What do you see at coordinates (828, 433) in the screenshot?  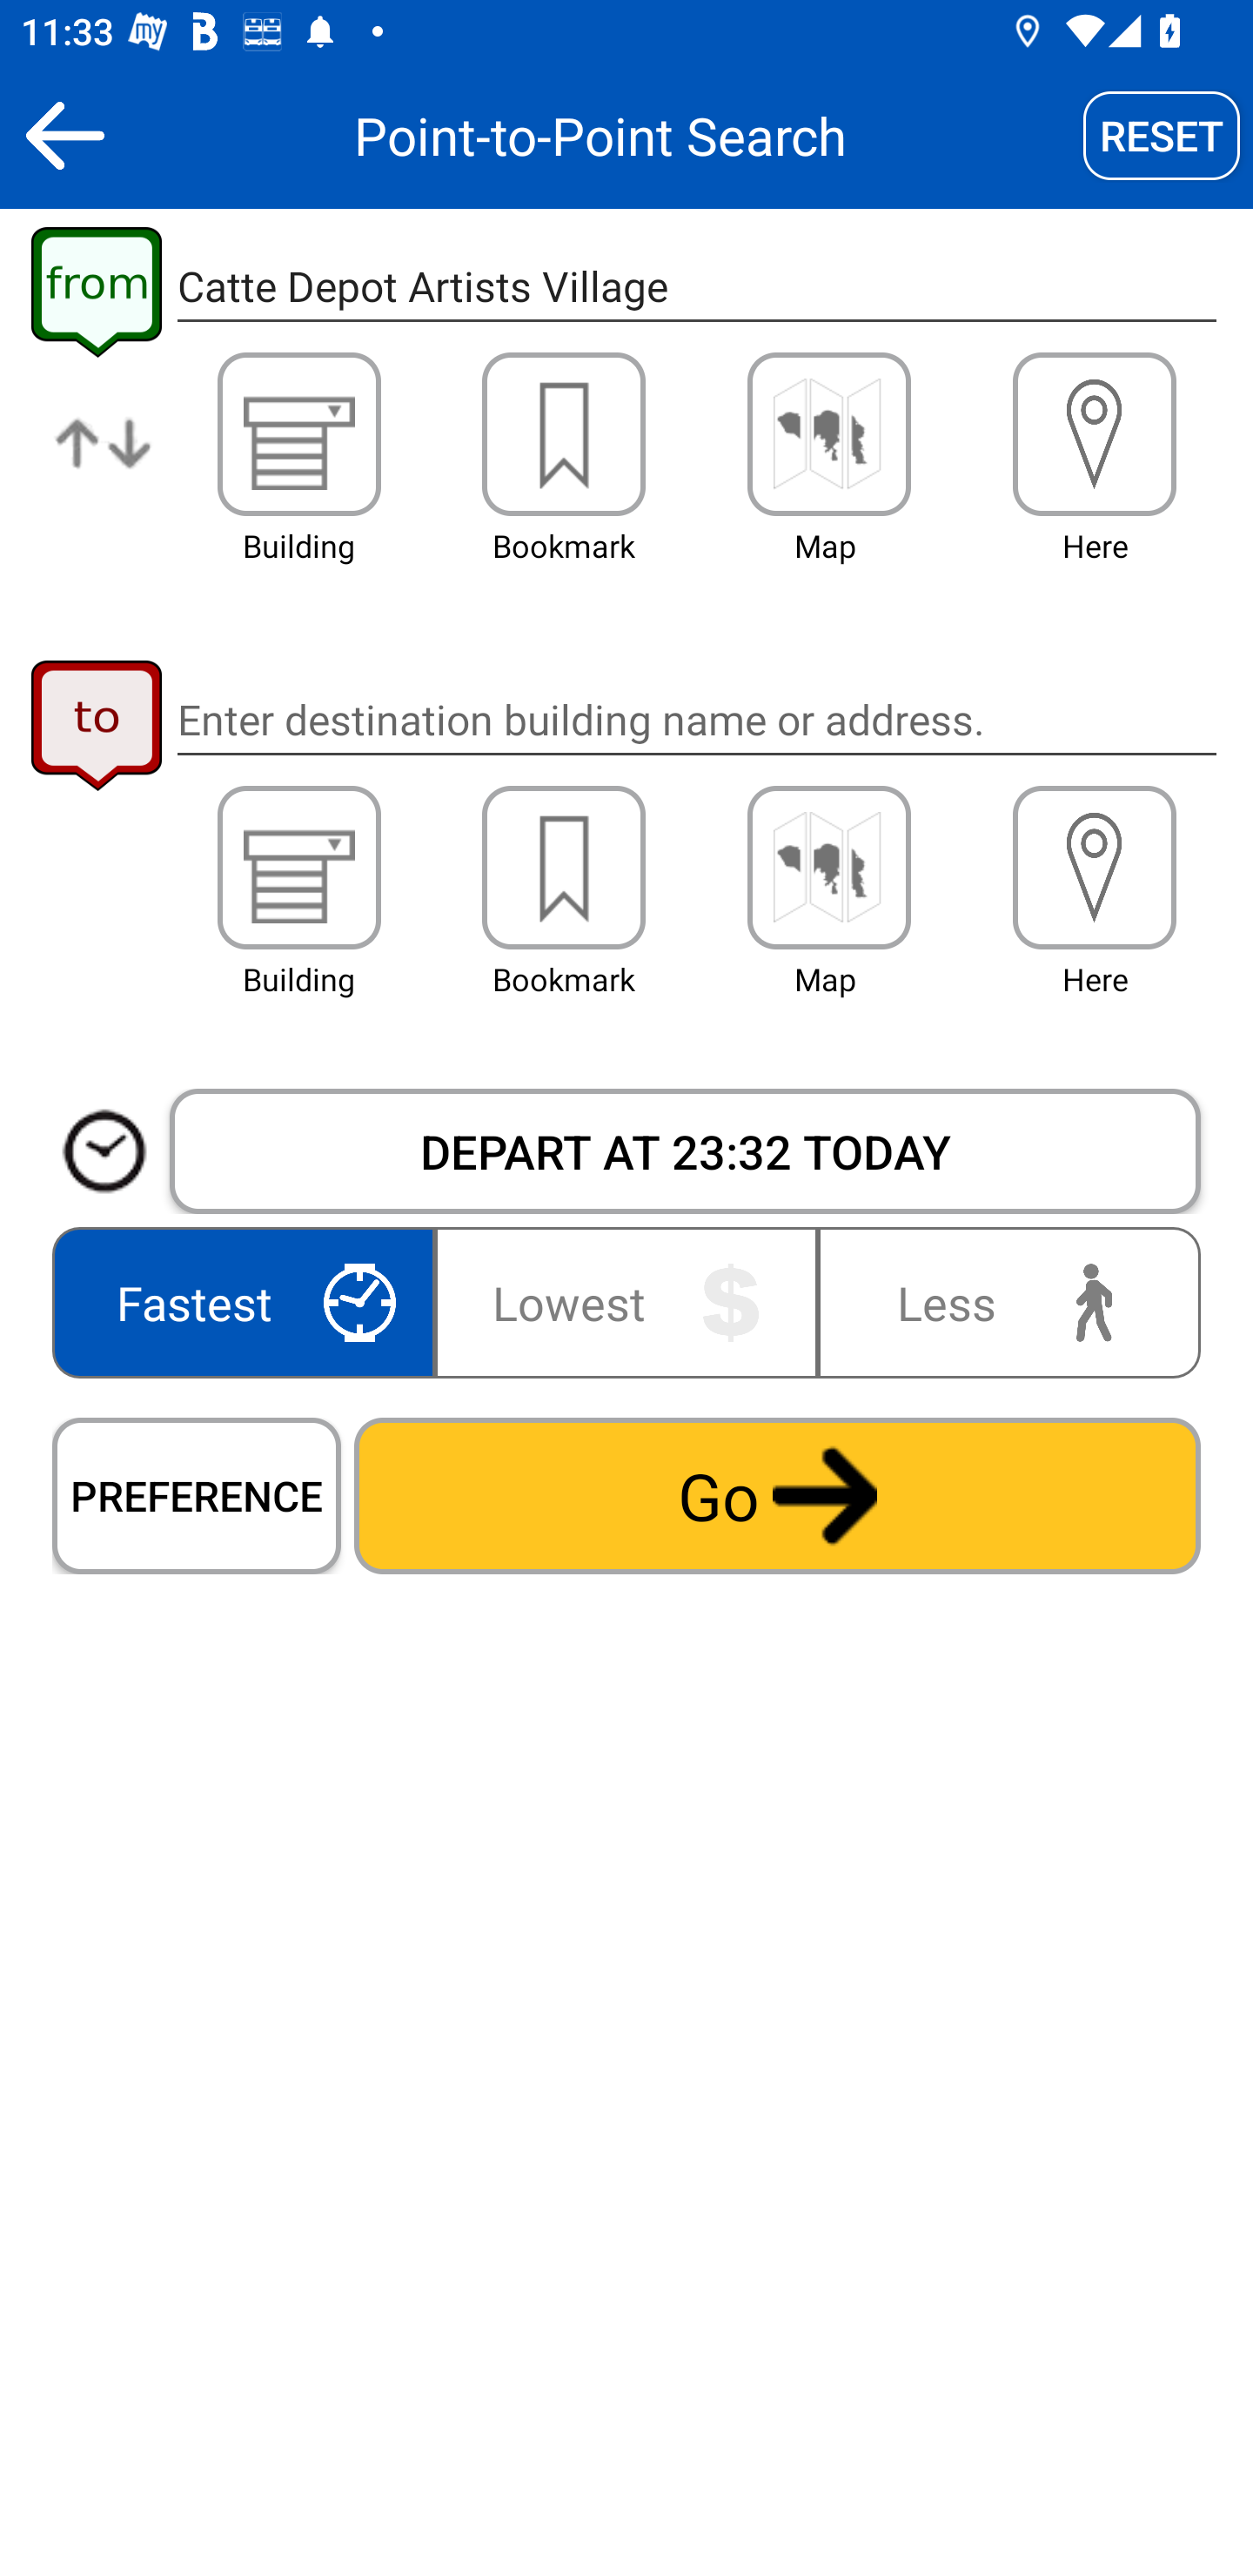 I see `Select location on map` at bounding box center [828, 433].